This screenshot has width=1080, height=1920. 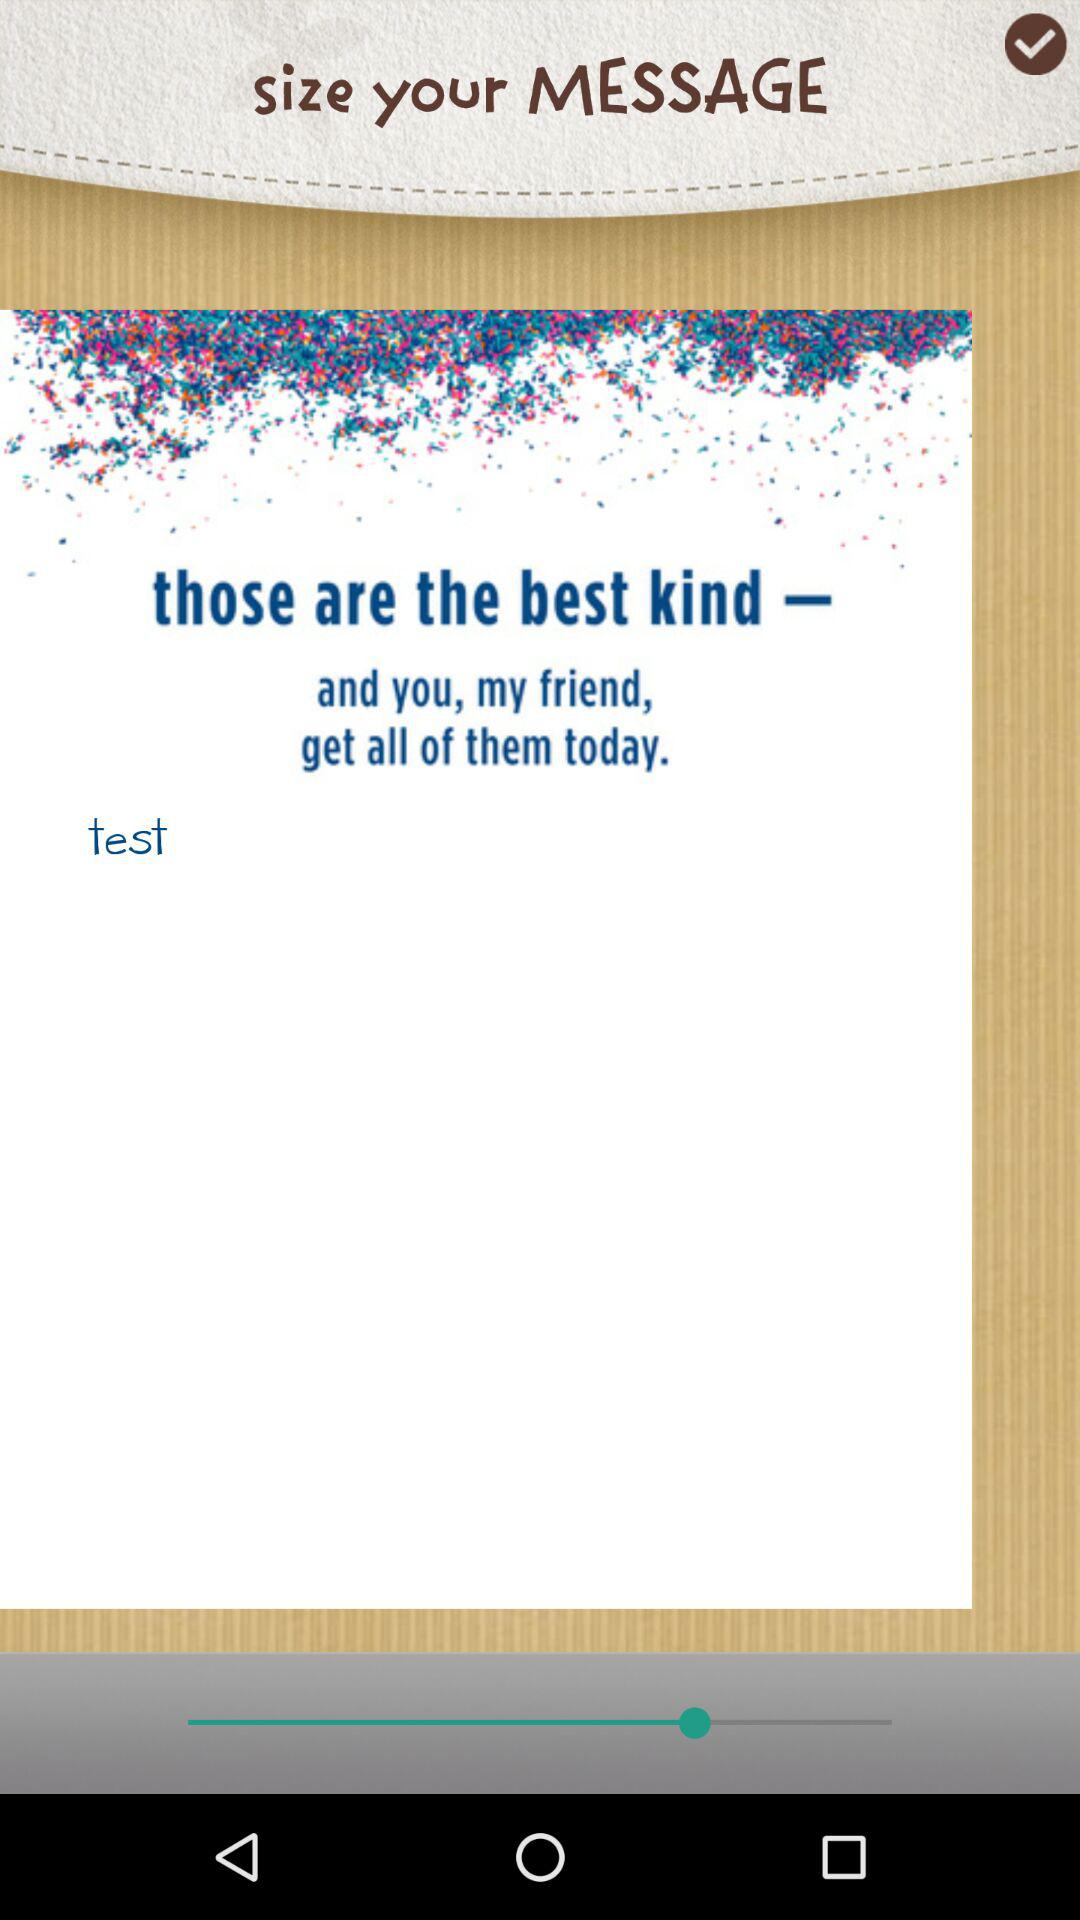 What do you see at coordinates (1036, 44) in the screenshot?
I see `confirms and exits out of message screen` at bounding box center [1036, 44].